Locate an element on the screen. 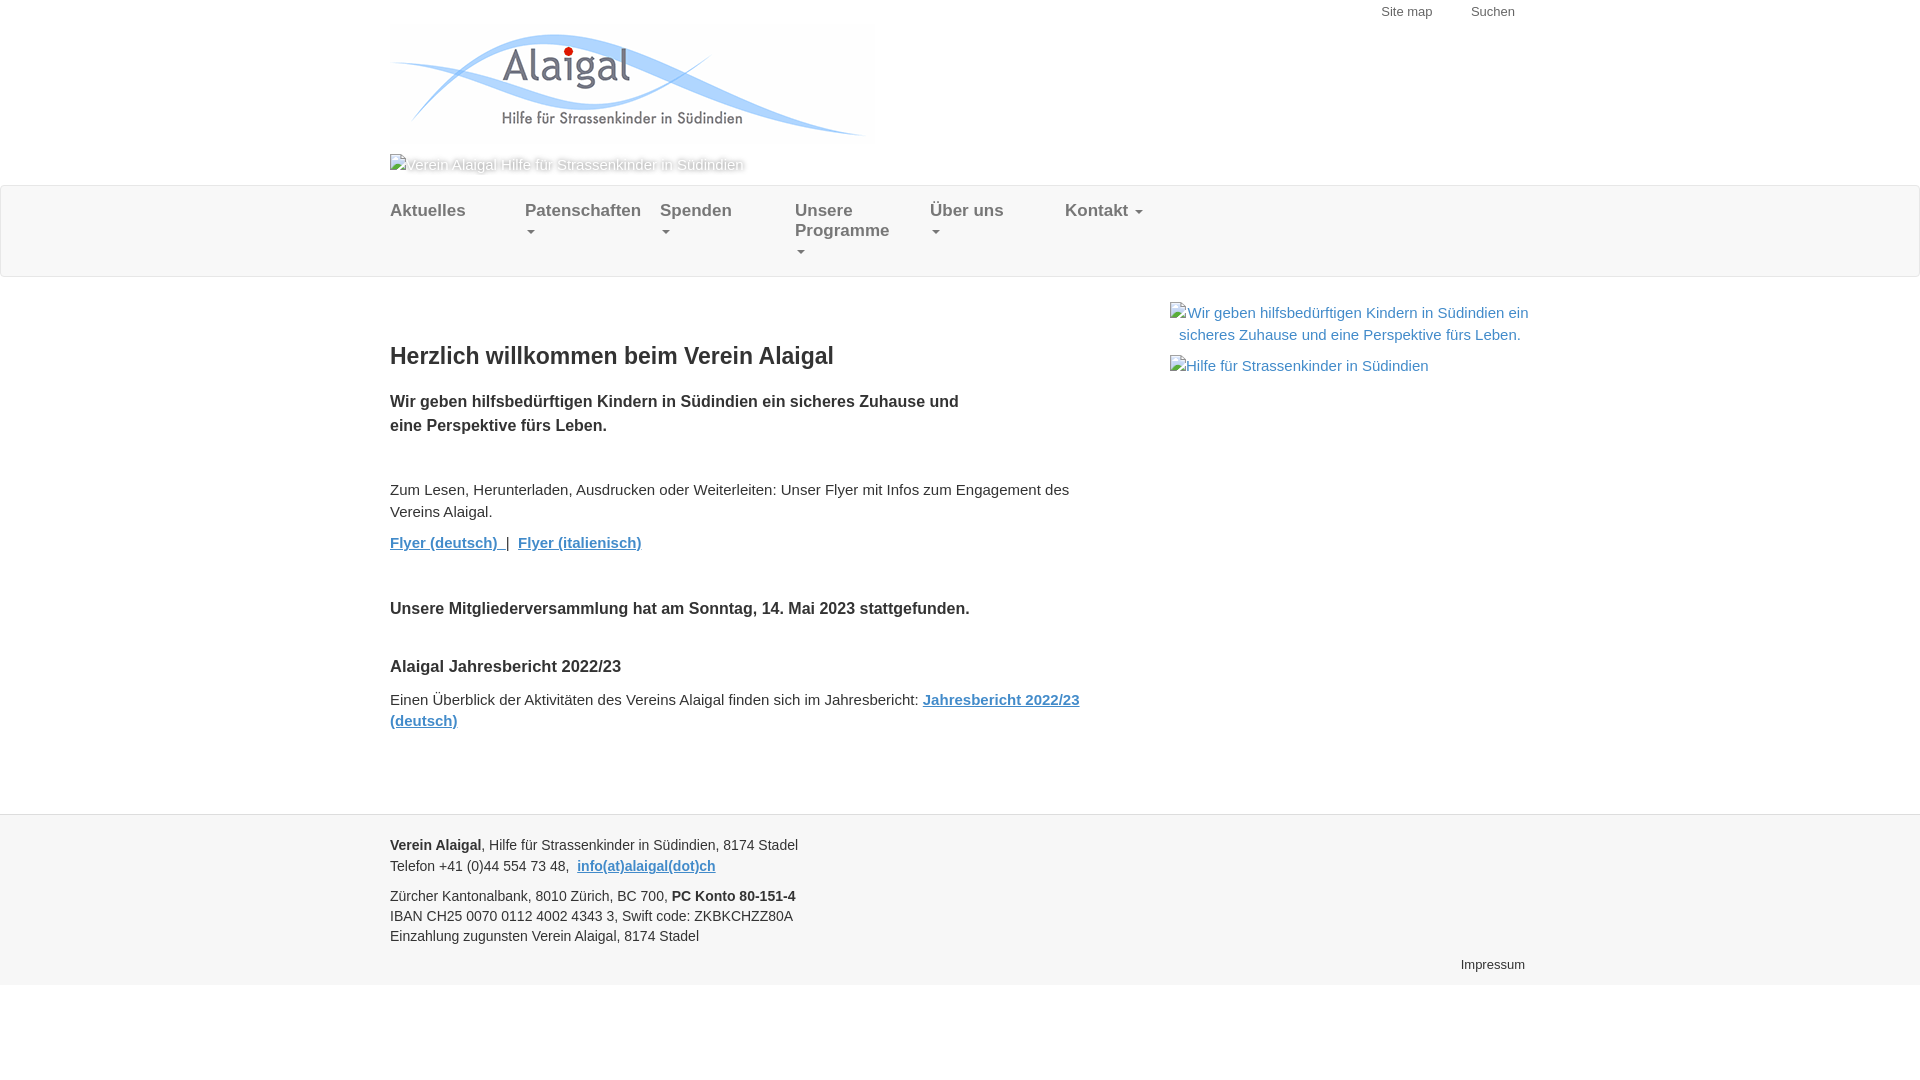 The image size is (1920, 1080). Flyer (deutsch)  is located at coordinates (448, 542).